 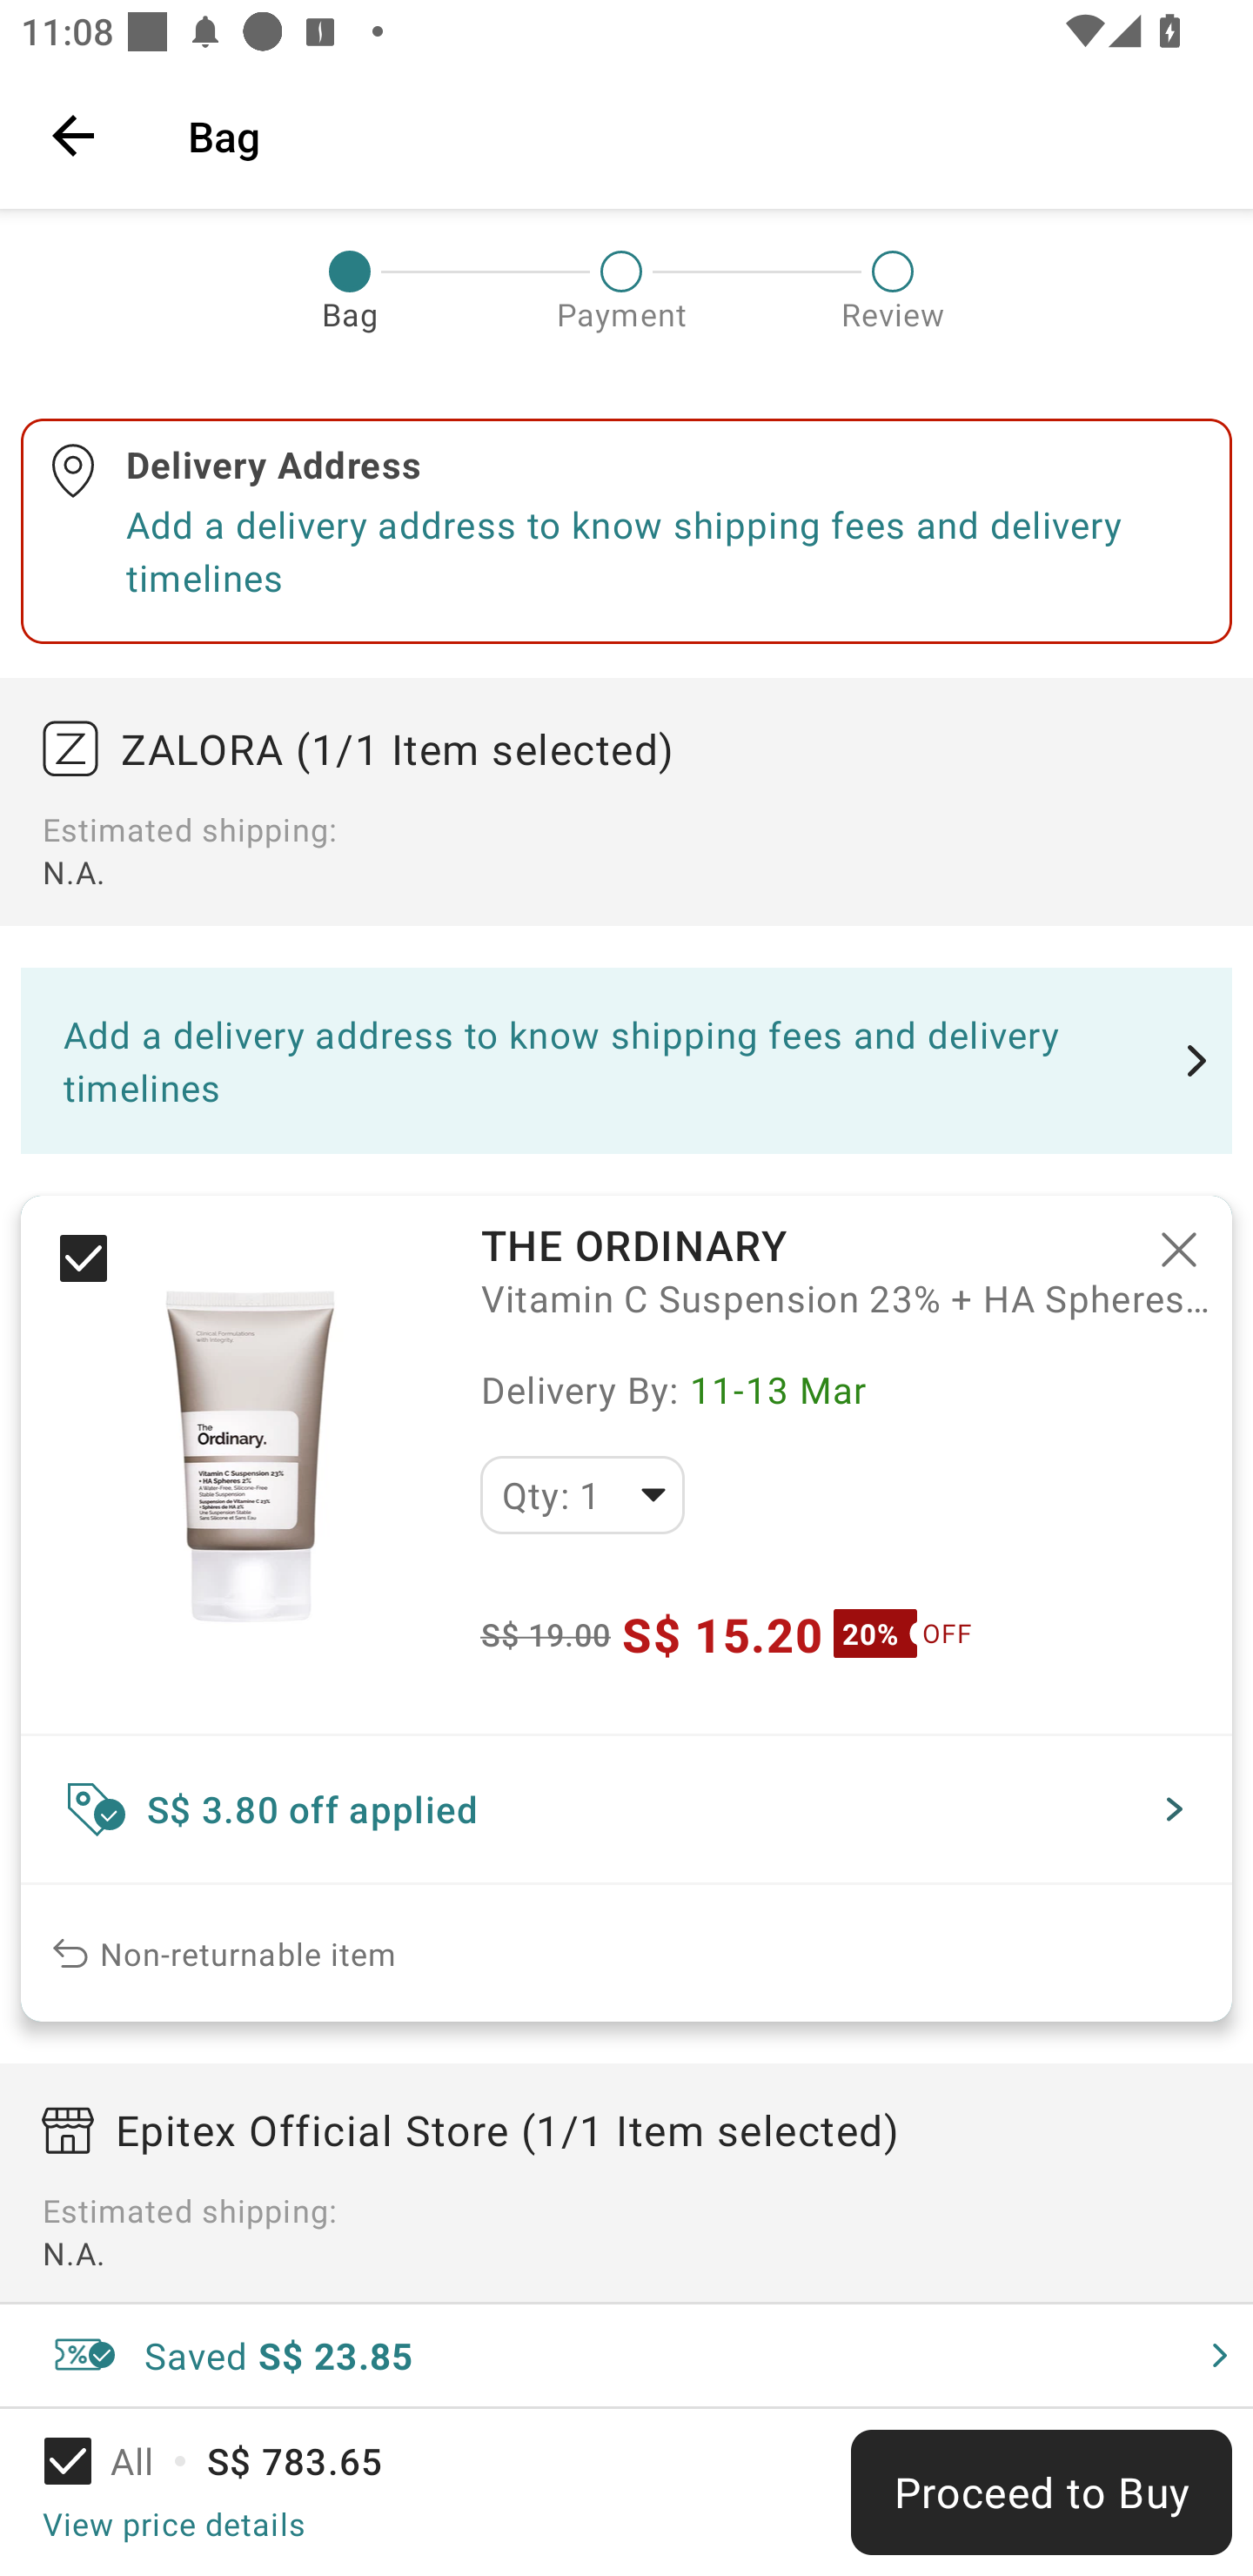 I want to click on Saved S$ 23.85, so click(x=626, y=2355).